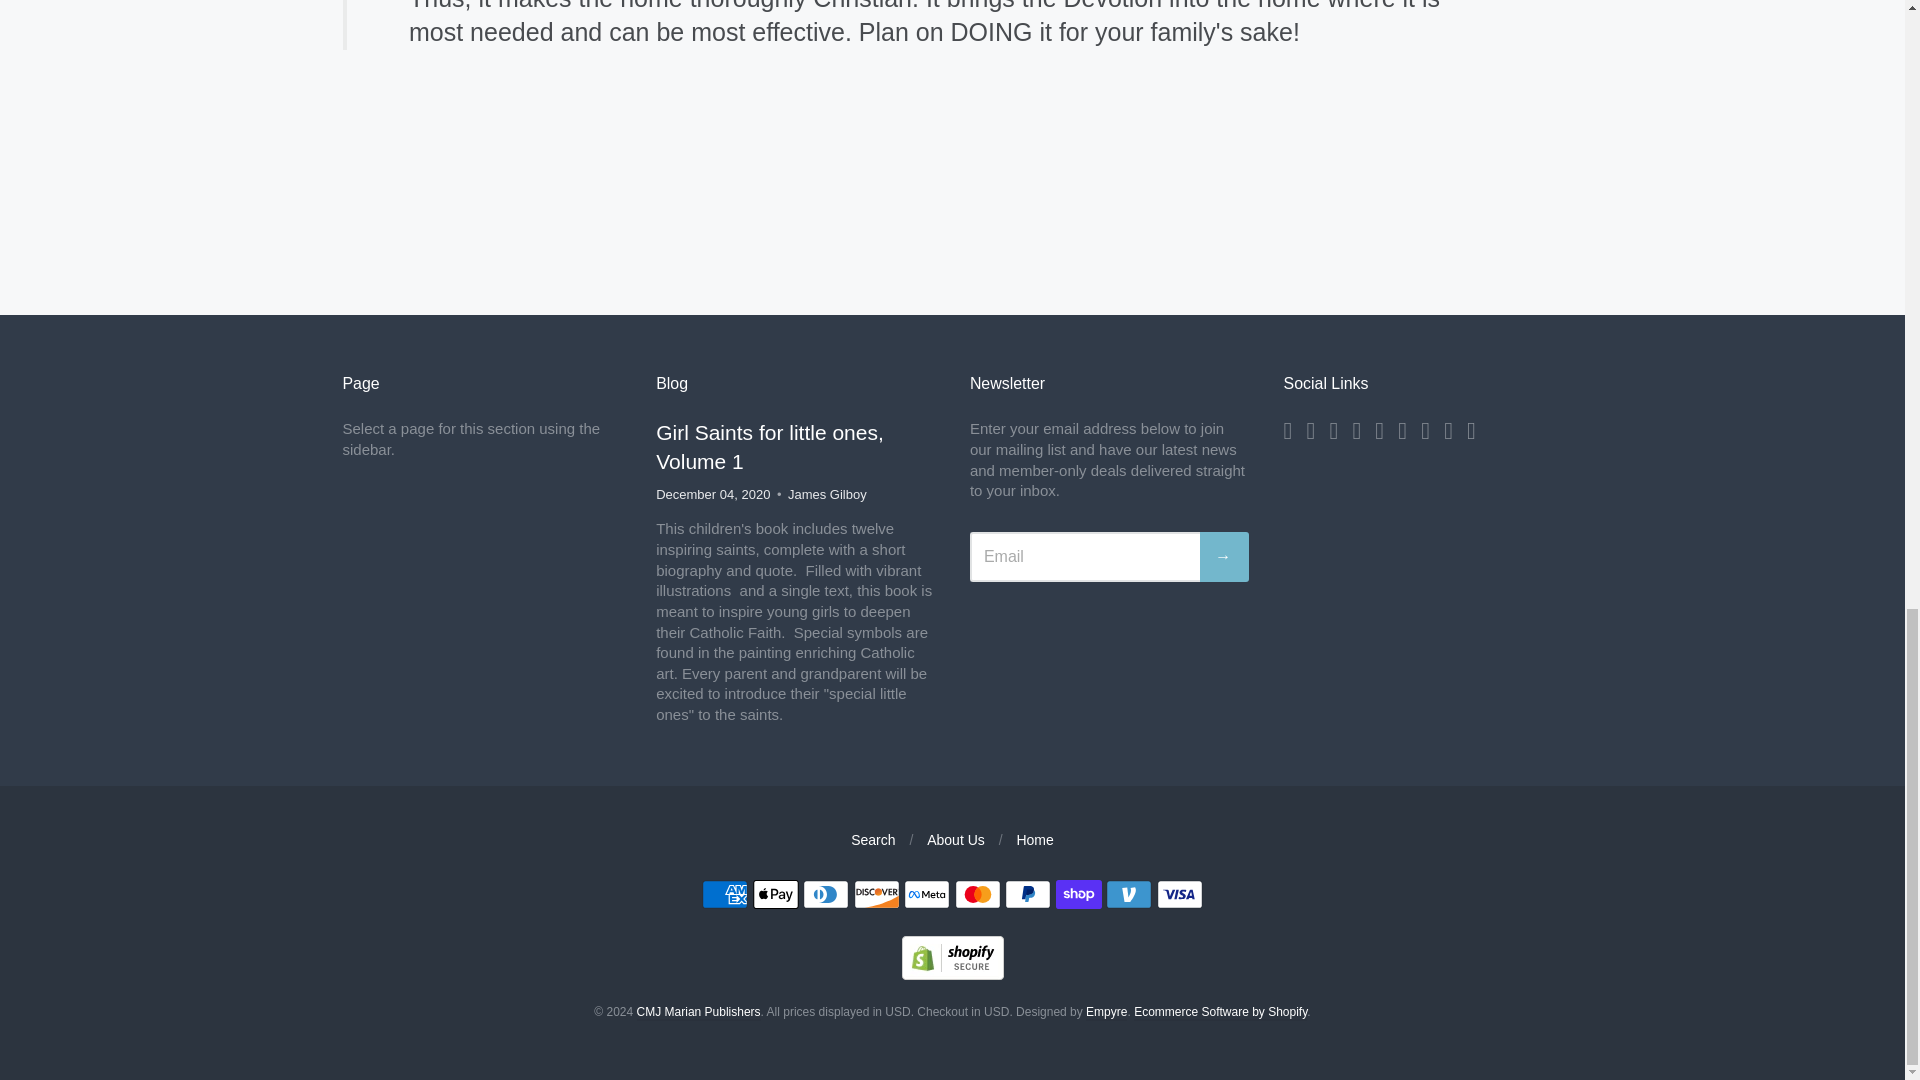 This screenshot has width=1920, height=1080. I want to click on CMJ Marian Publishers, so click(698, 1012).